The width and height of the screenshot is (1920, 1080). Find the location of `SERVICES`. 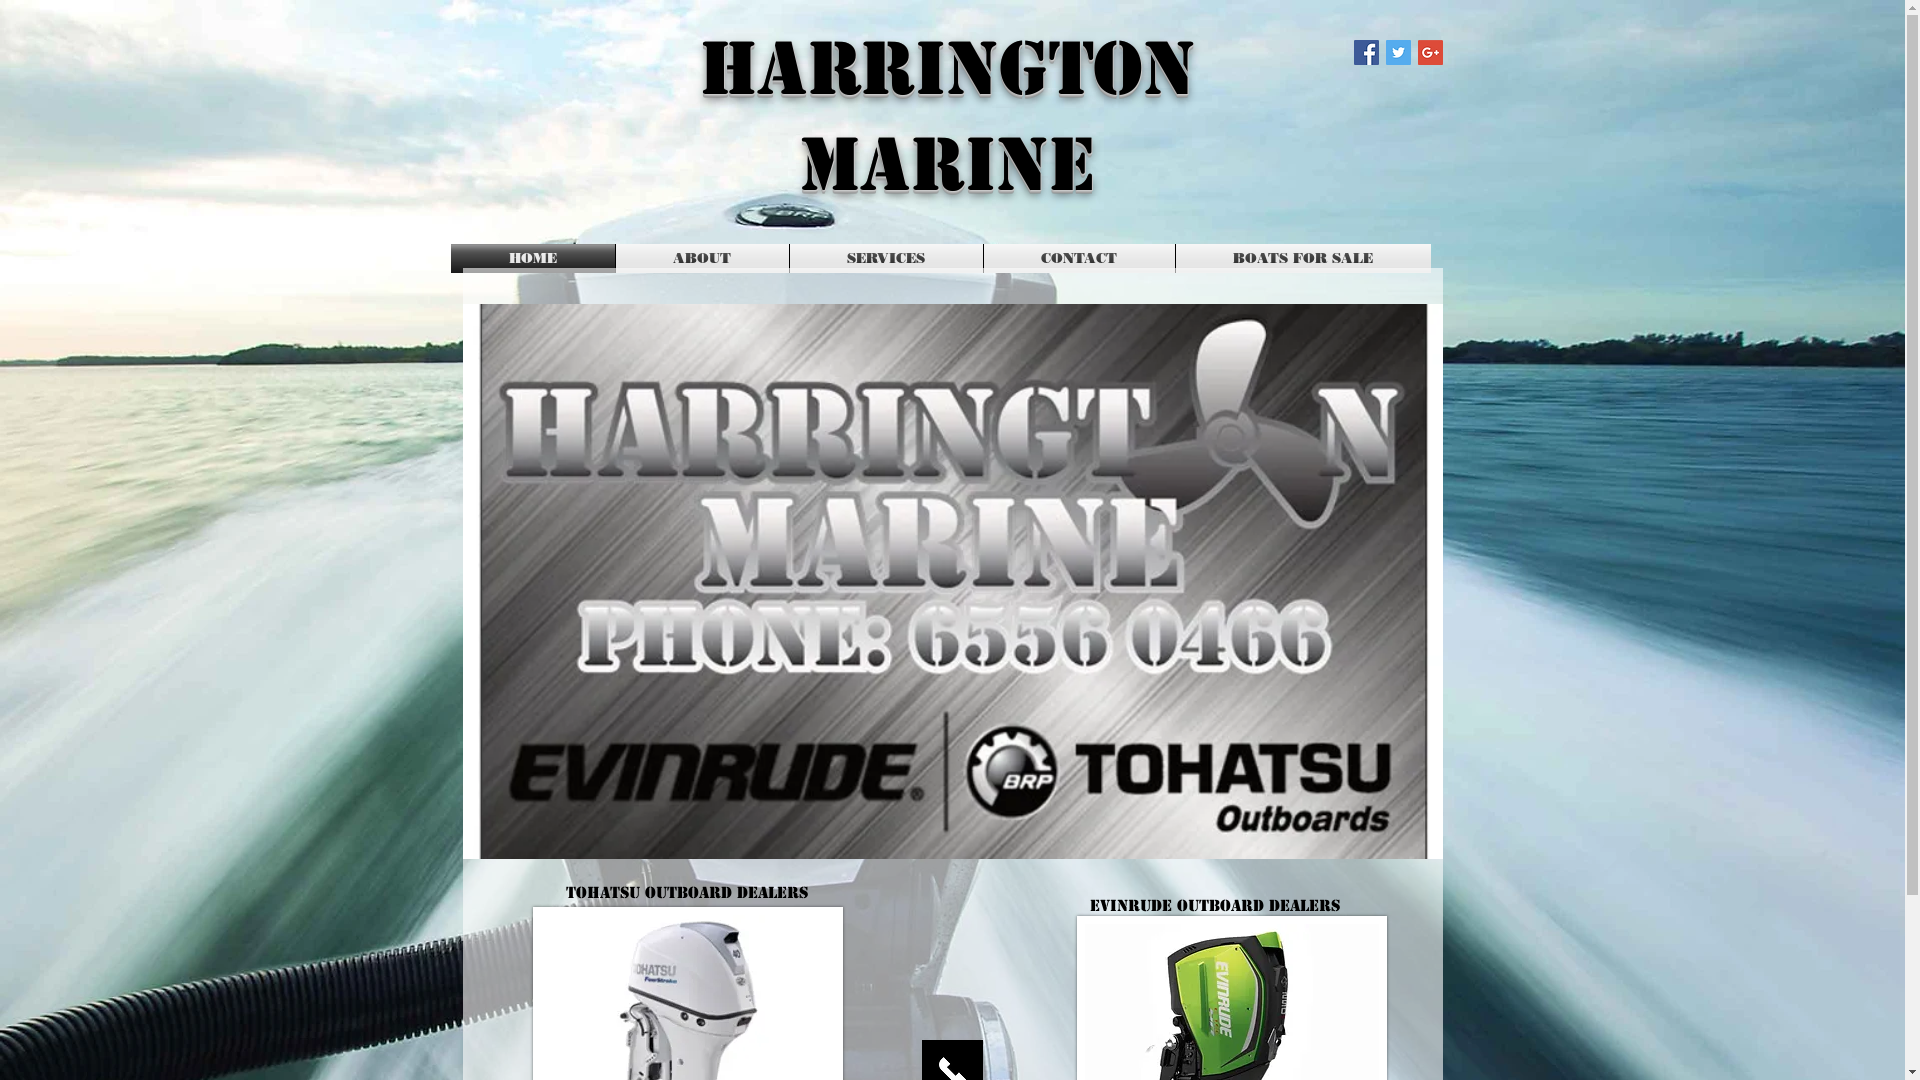

SERVICES is located at coordinates (886, 258).